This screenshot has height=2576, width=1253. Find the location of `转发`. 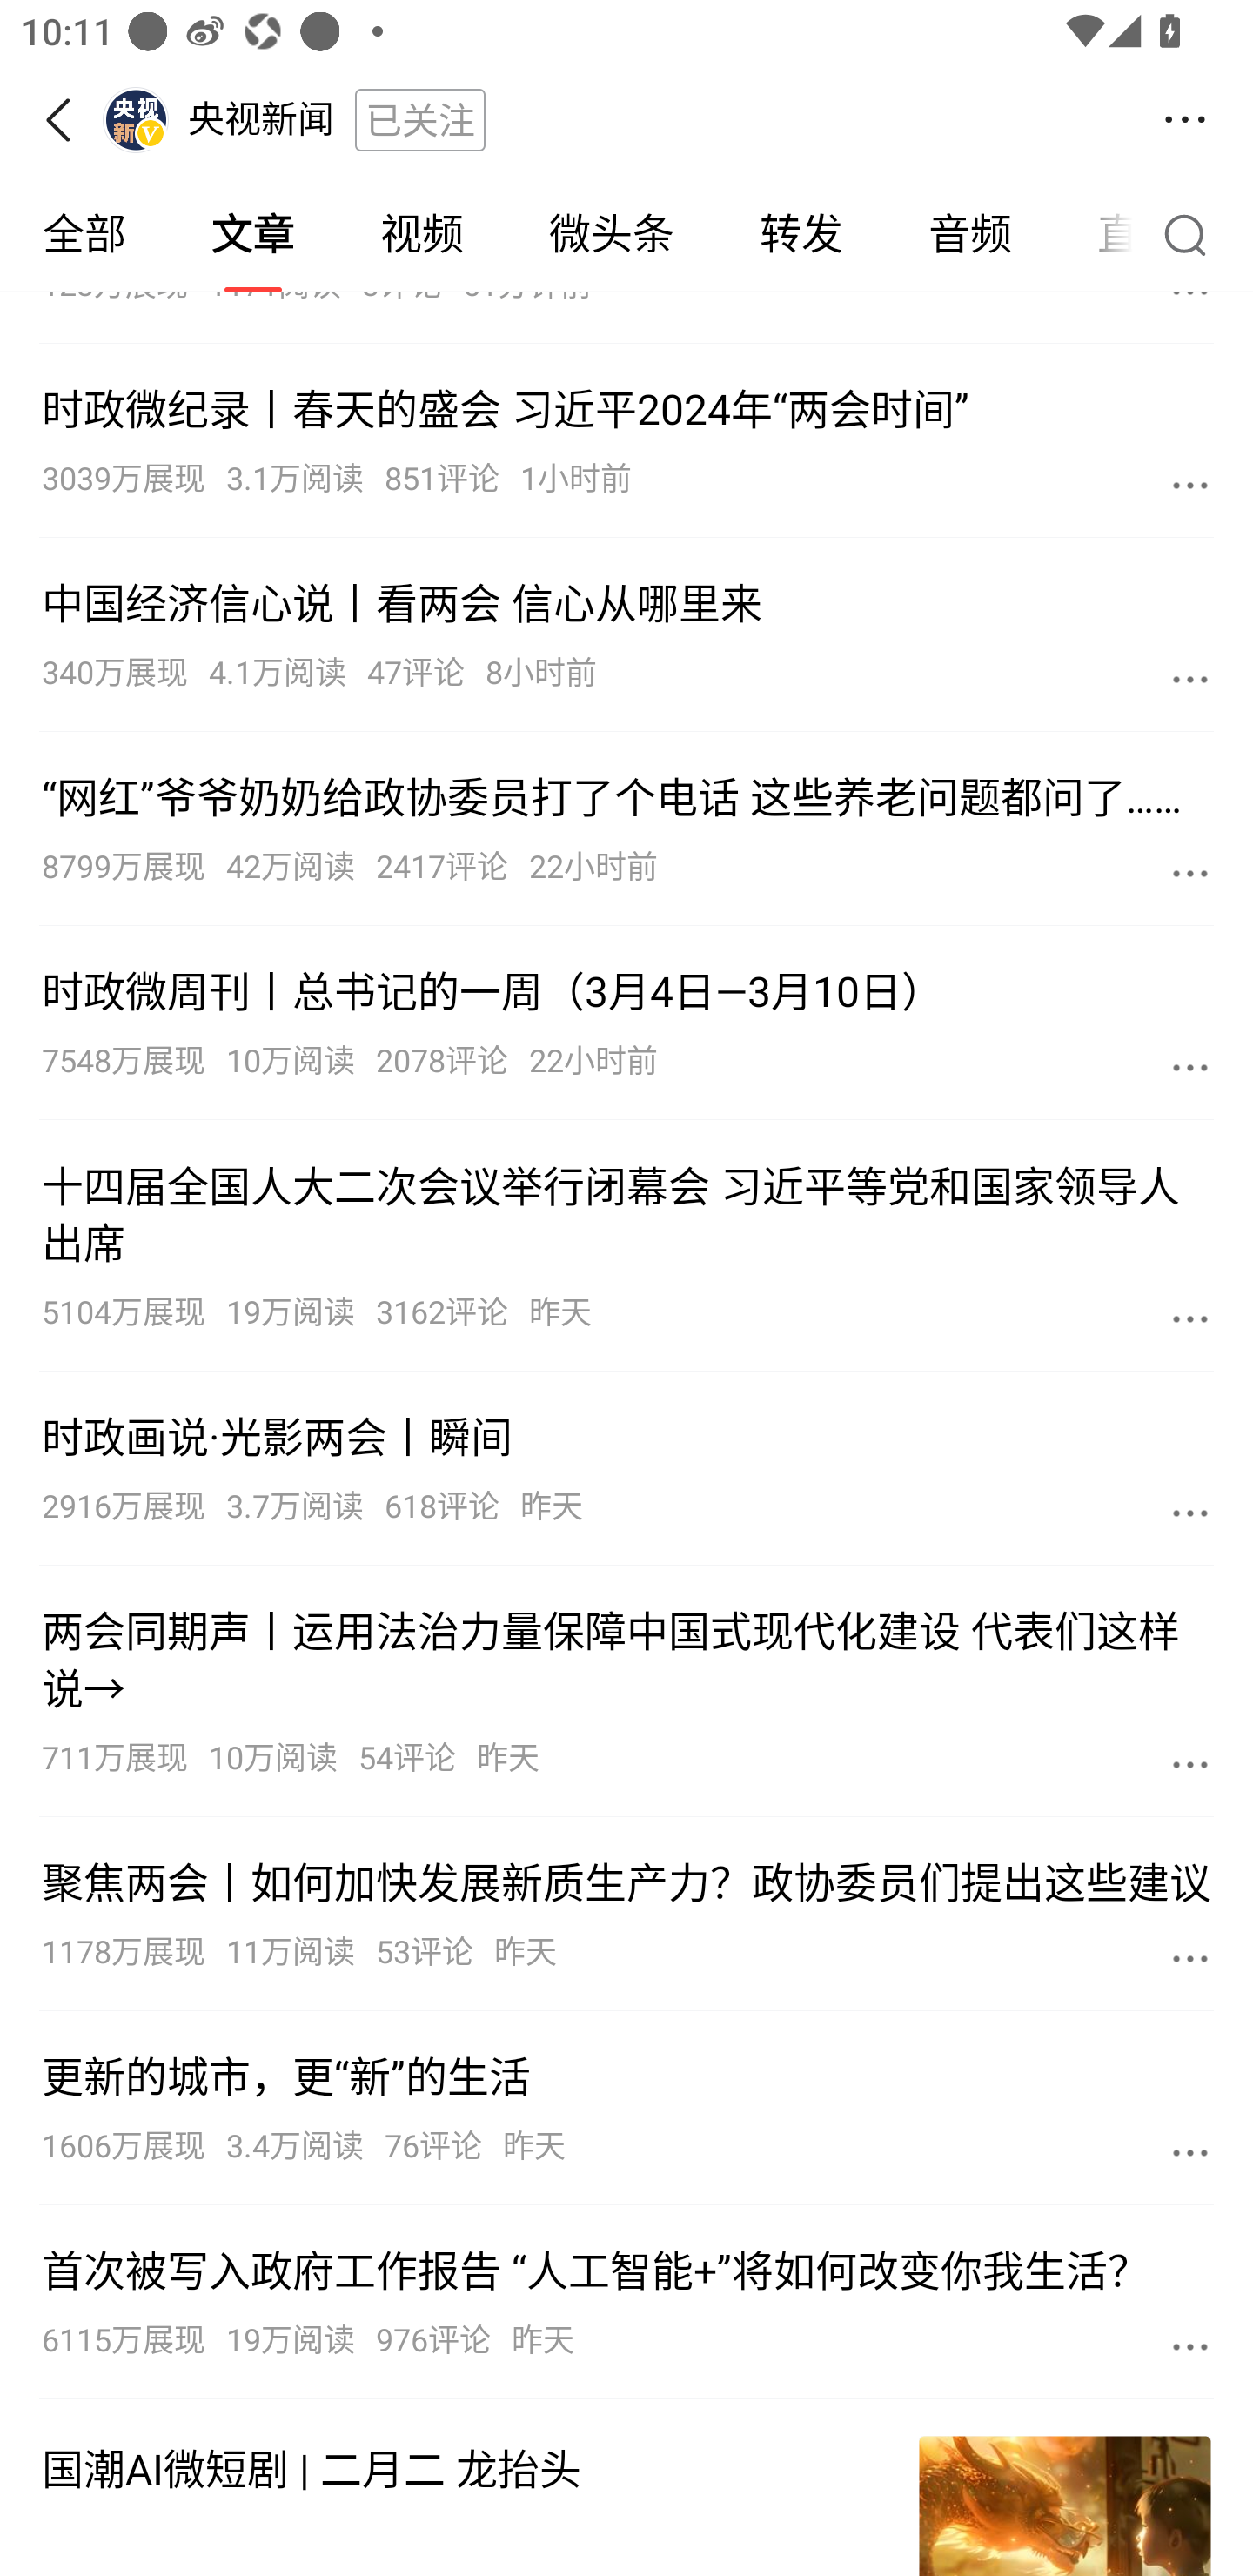

转发 is located at coordinates (801, 235).